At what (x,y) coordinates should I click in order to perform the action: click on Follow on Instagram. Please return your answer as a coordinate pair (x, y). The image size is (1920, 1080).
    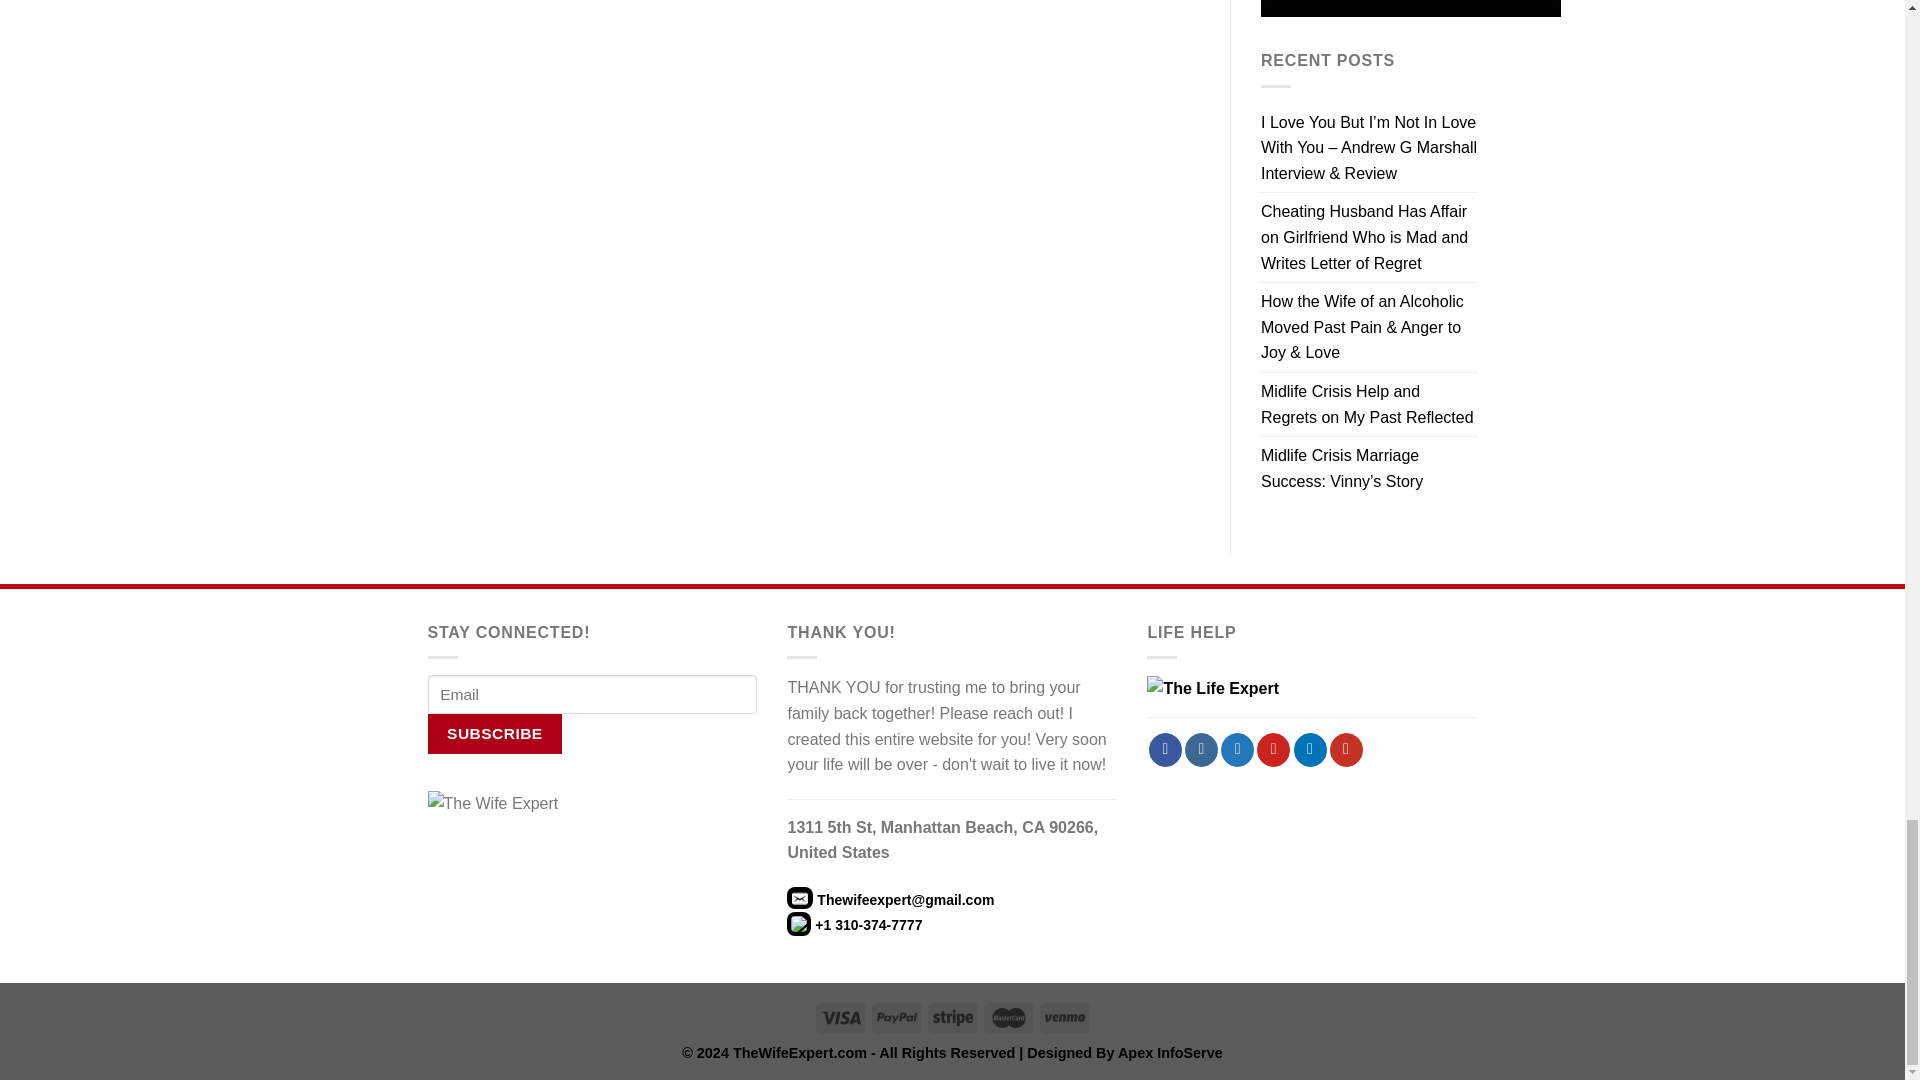
    Looking at the image, I should click on (1200, 750).